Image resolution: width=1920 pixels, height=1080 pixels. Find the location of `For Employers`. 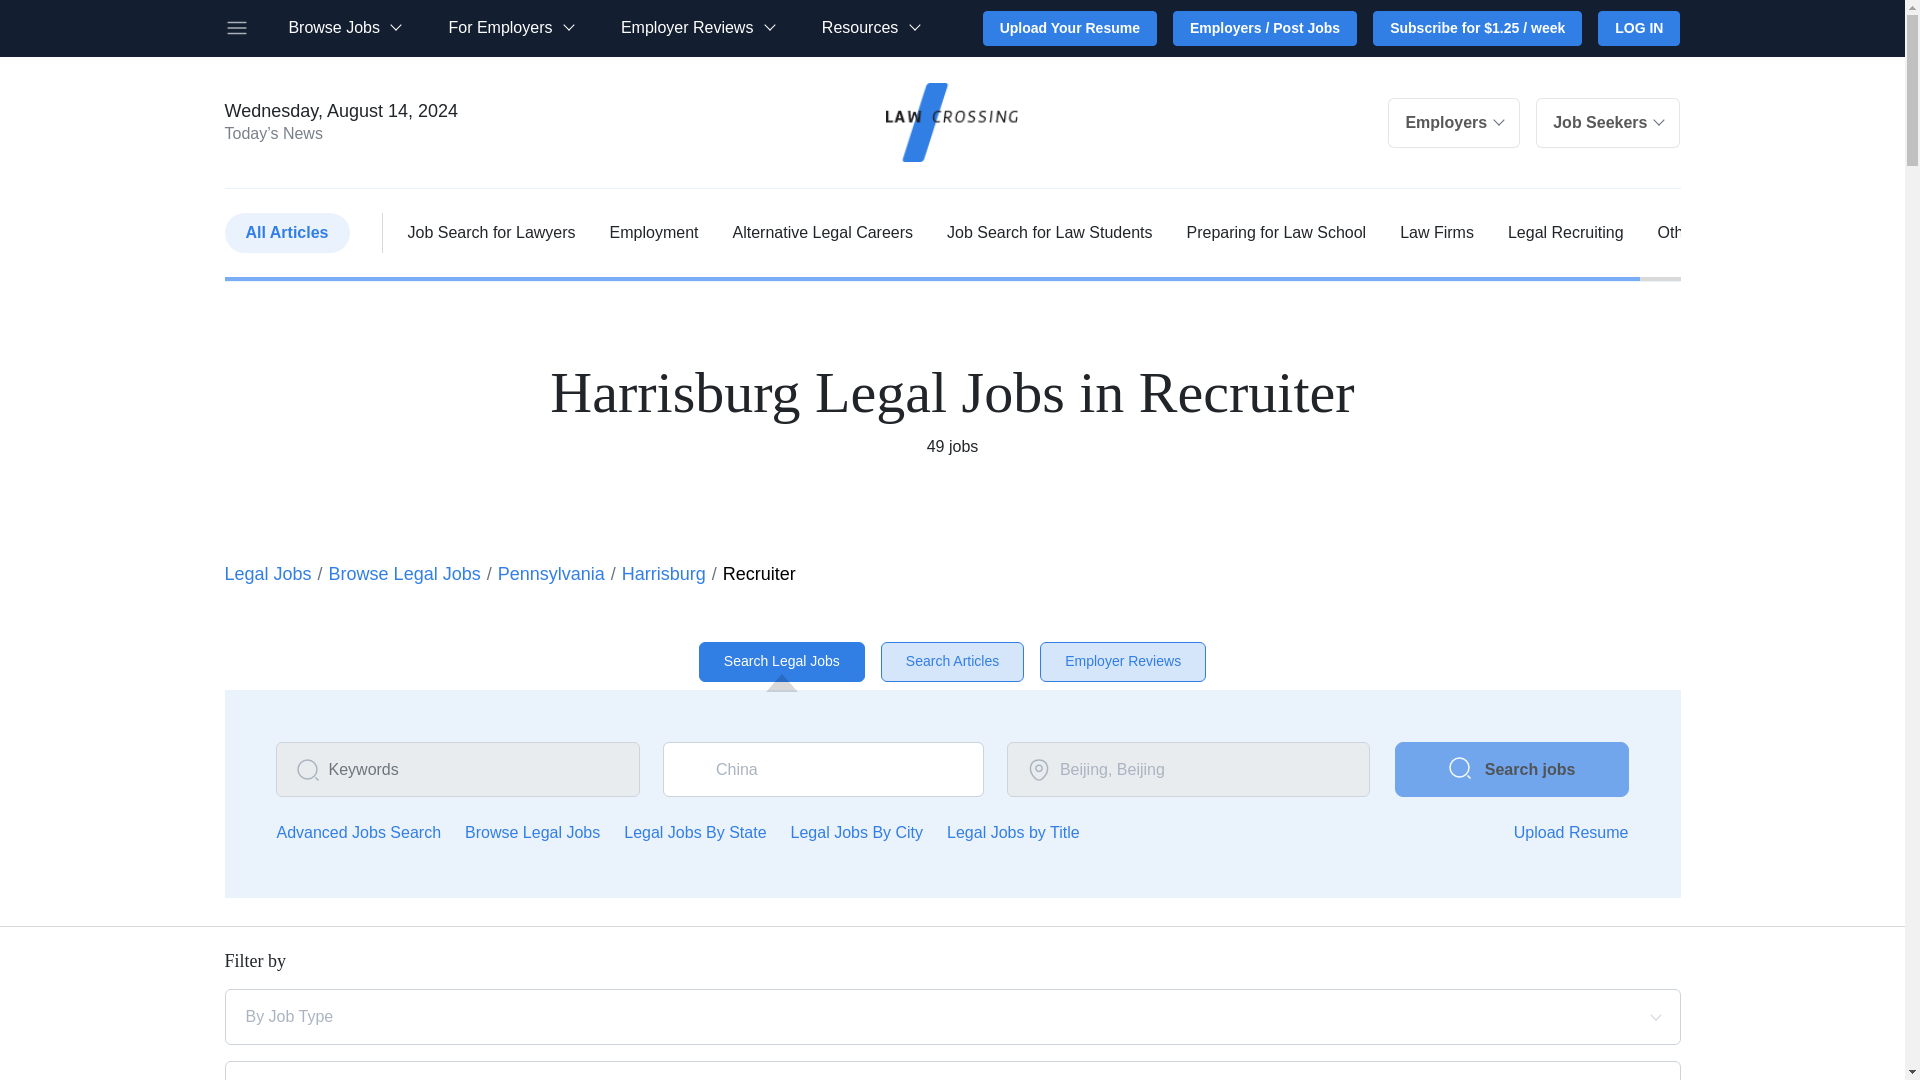

For Employers is located at coordinates (510, 28).